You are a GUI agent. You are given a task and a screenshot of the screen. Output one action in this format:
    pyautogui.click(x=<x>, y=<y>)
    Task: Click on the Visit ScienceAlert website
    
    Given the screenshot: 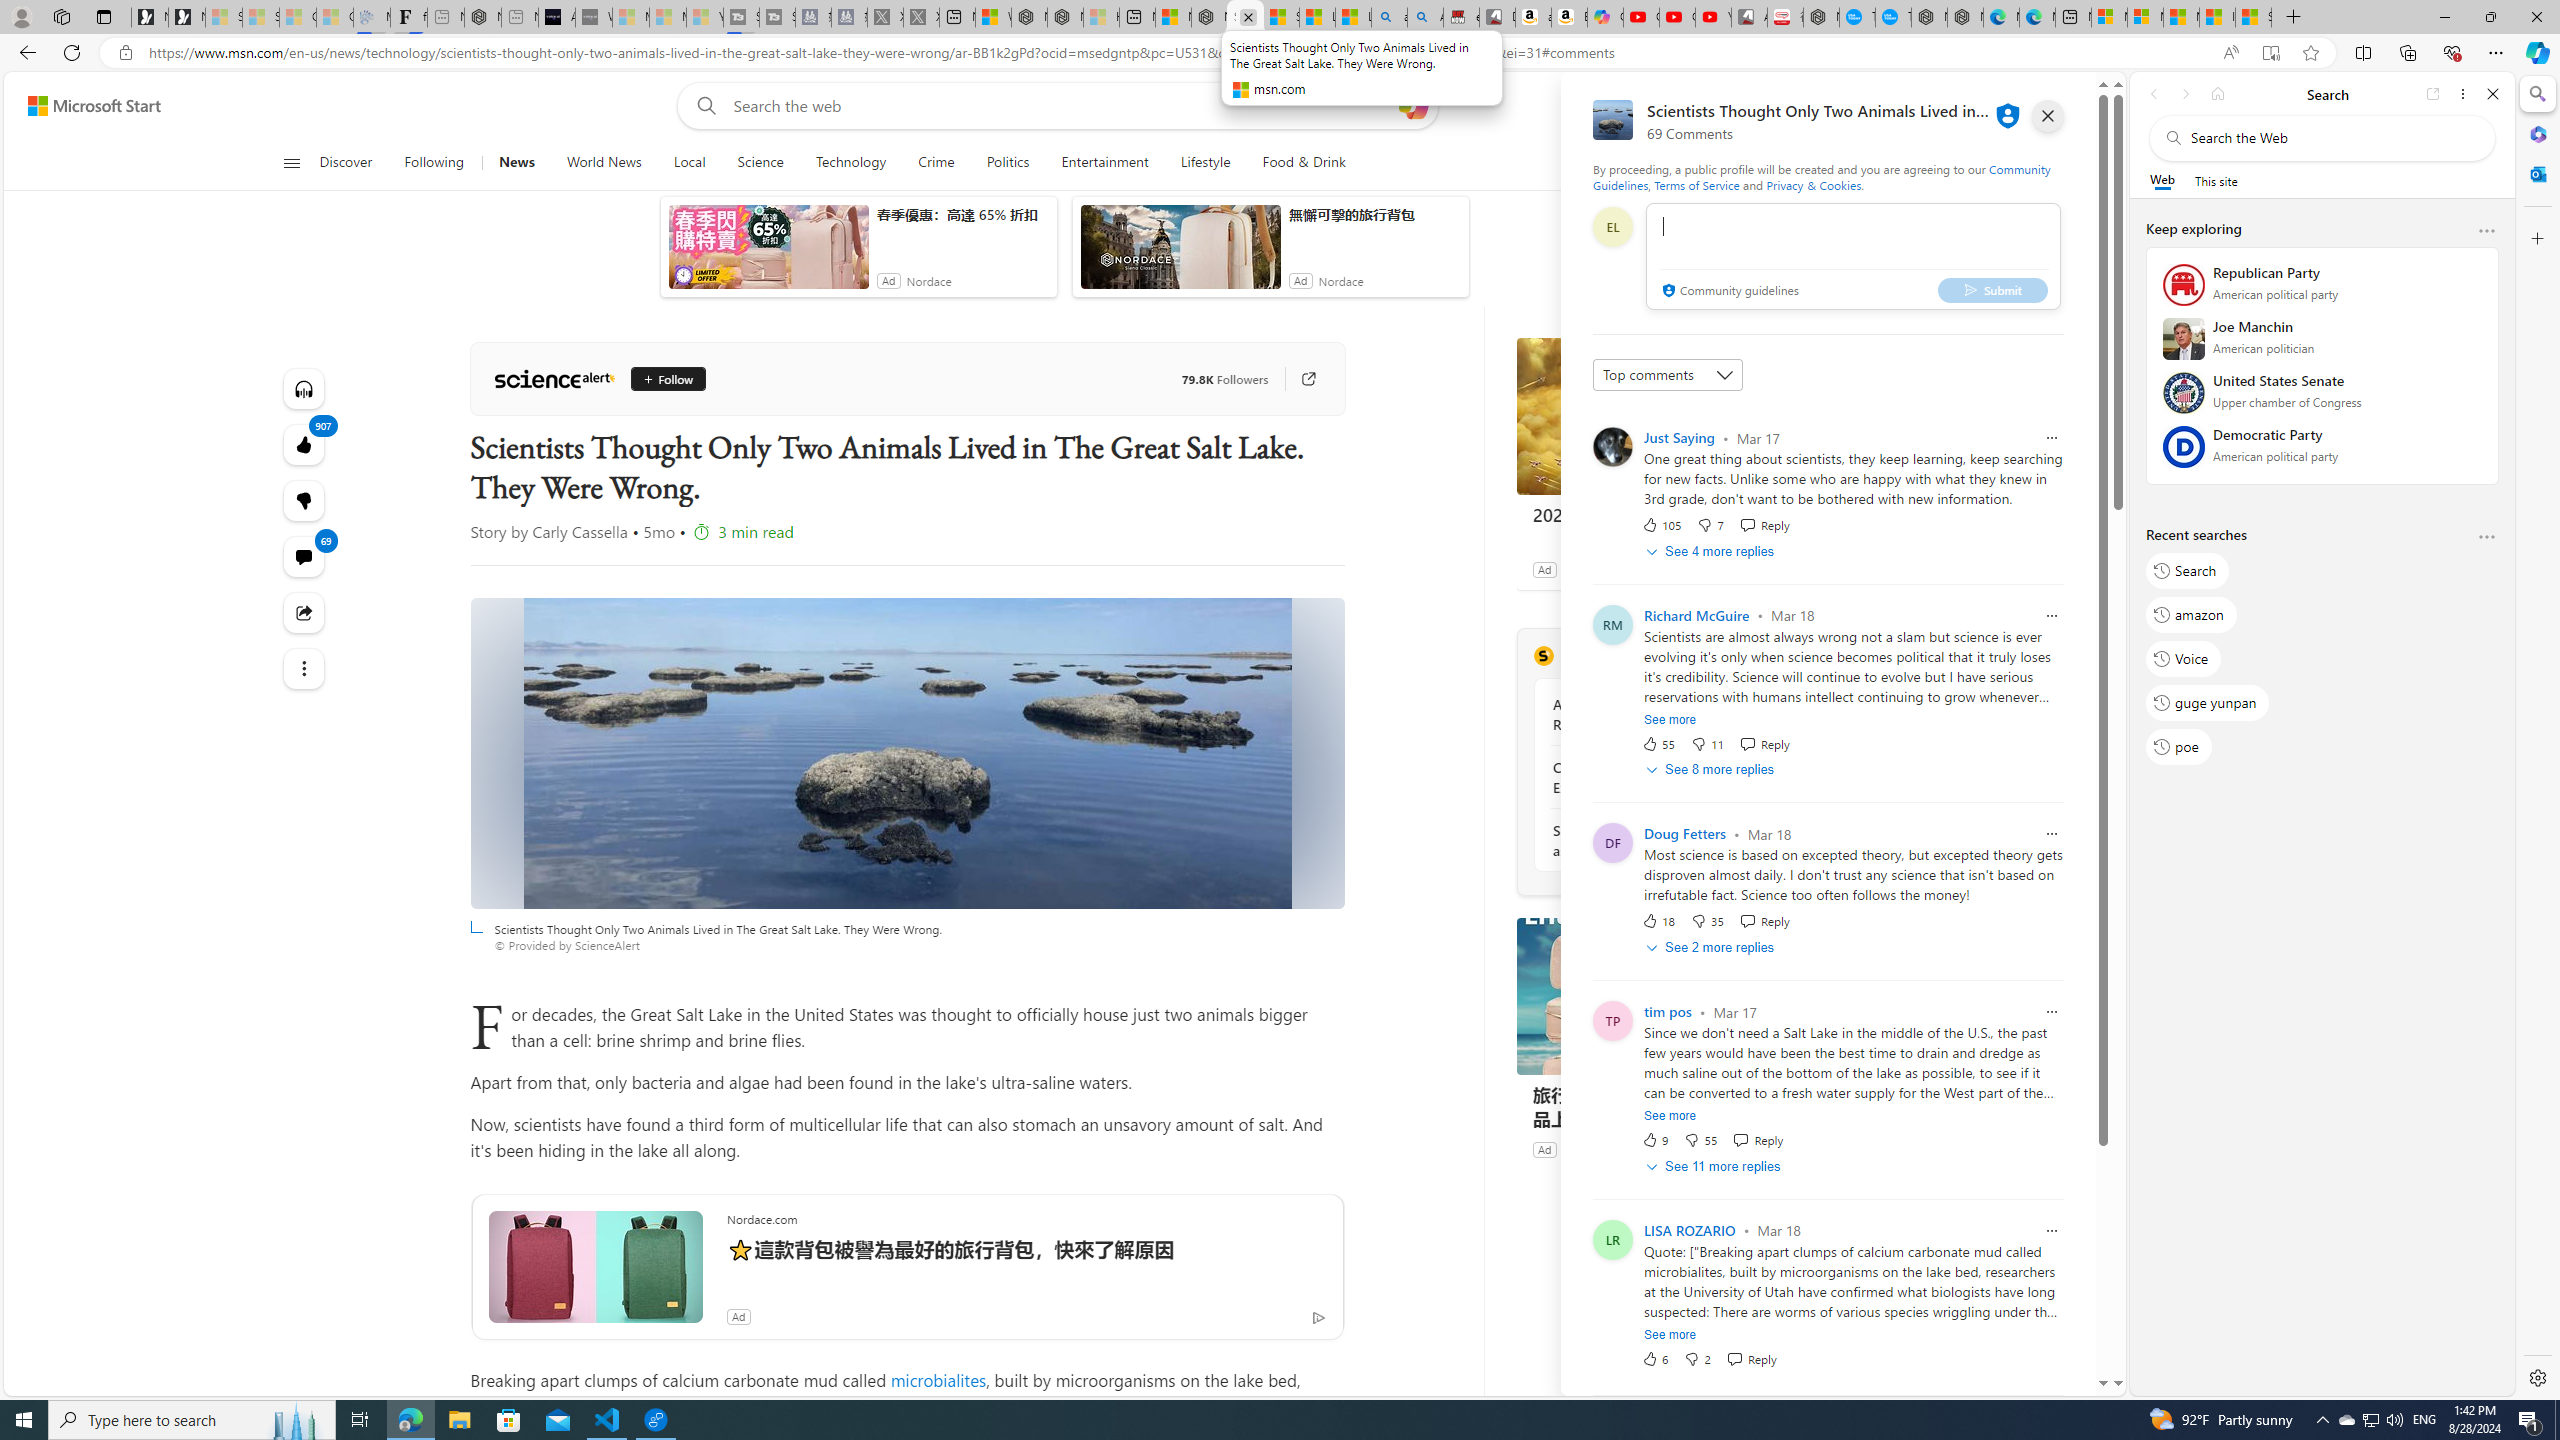 What is the action you would take?
    pyautogui.click(x=1790, y=655)
    